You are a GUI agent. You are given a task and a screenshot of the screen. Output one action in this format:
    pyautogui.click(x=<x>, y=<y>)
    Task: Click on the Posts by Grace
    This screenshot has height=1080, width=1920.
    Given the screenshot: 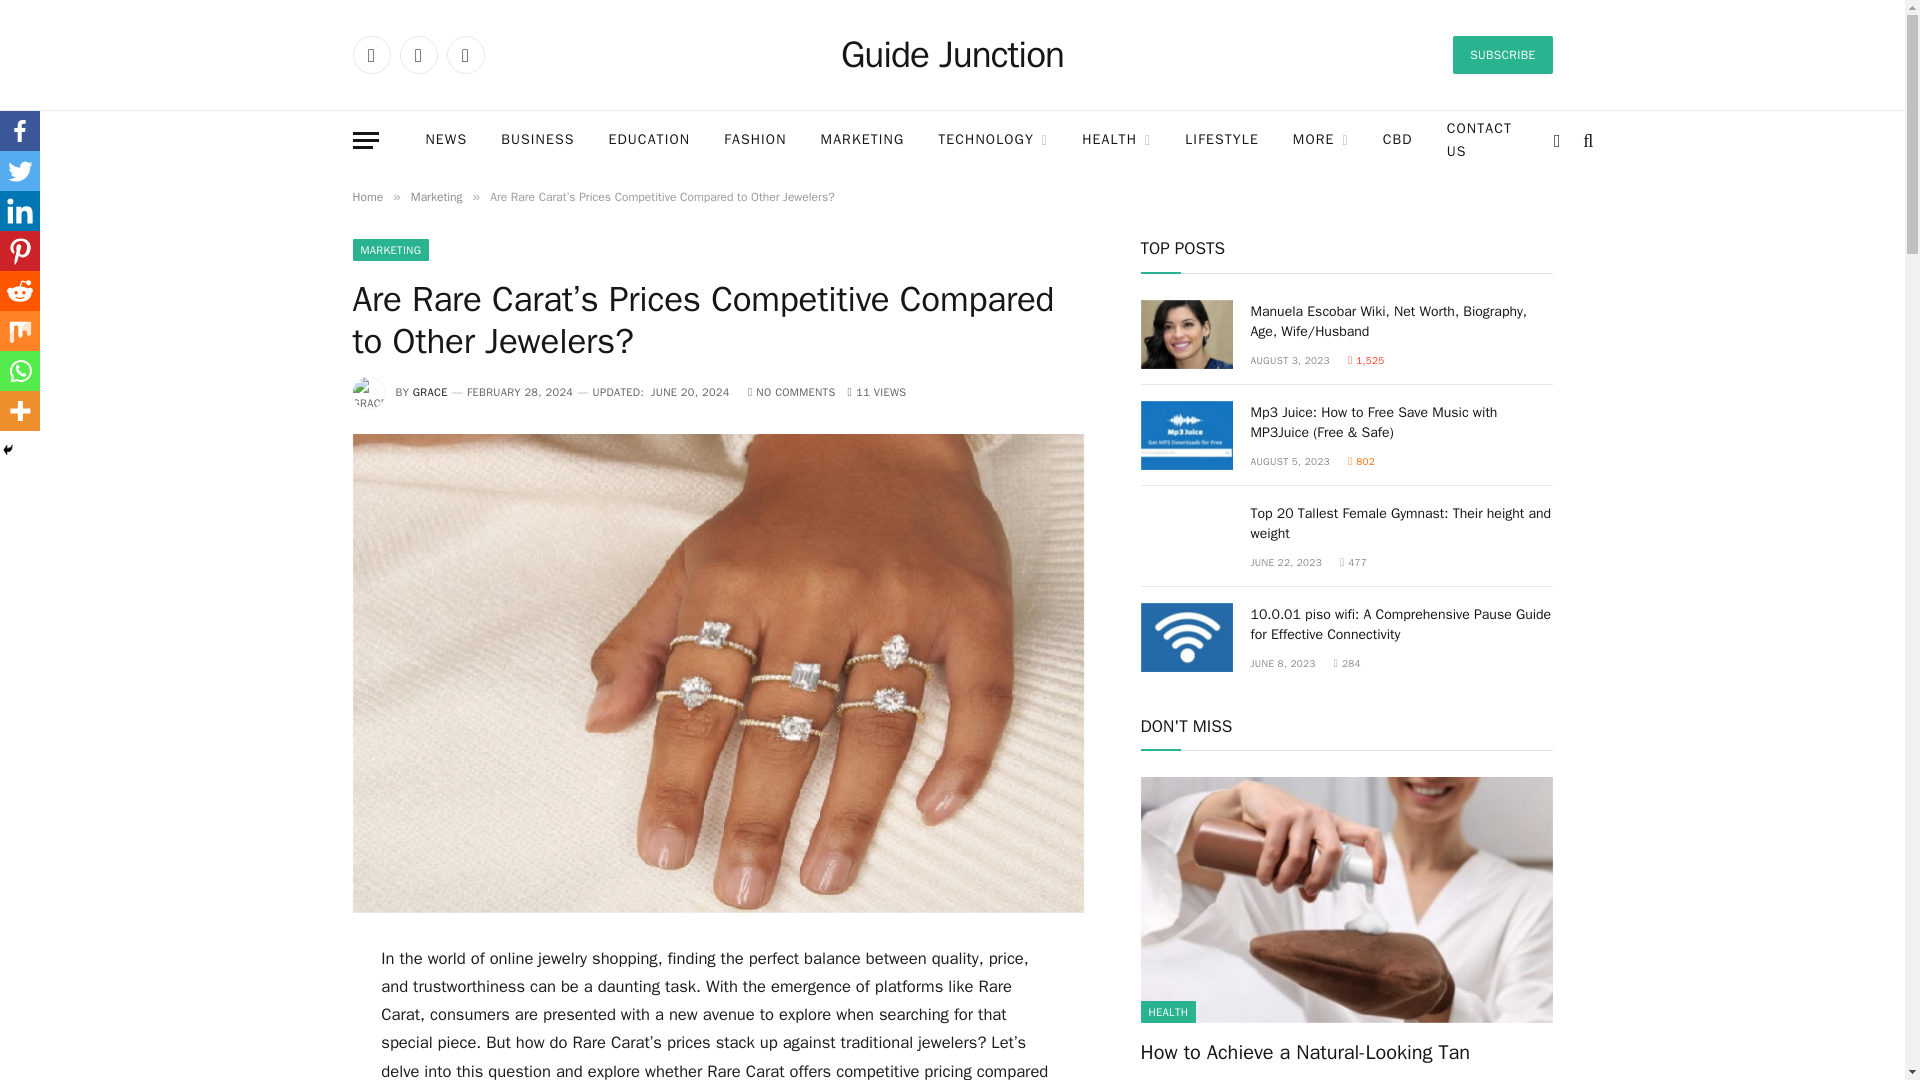 What is the action you would take?
    pyautogui.click(x=430, y=391)
    